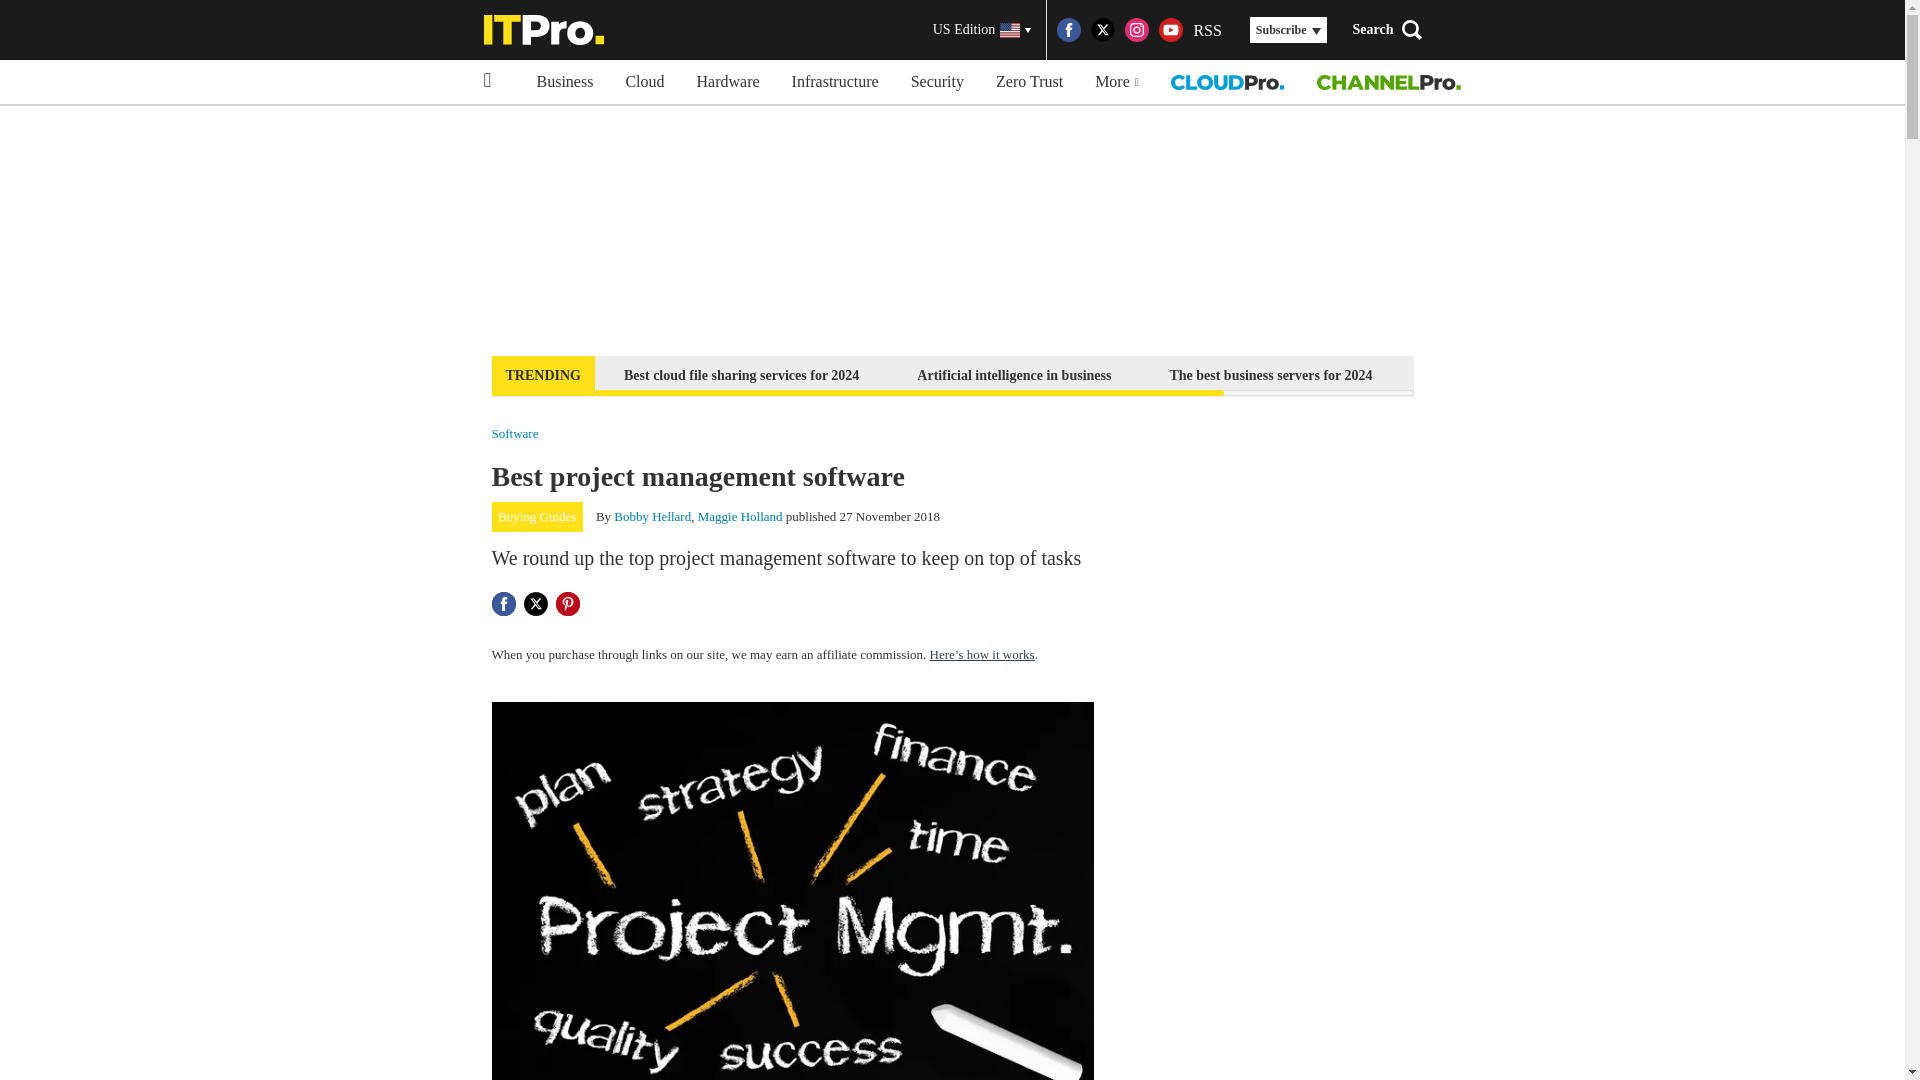 The height and width of the screenshot is (1080, 1920). I want to click on US Edition, so click(982, 30).